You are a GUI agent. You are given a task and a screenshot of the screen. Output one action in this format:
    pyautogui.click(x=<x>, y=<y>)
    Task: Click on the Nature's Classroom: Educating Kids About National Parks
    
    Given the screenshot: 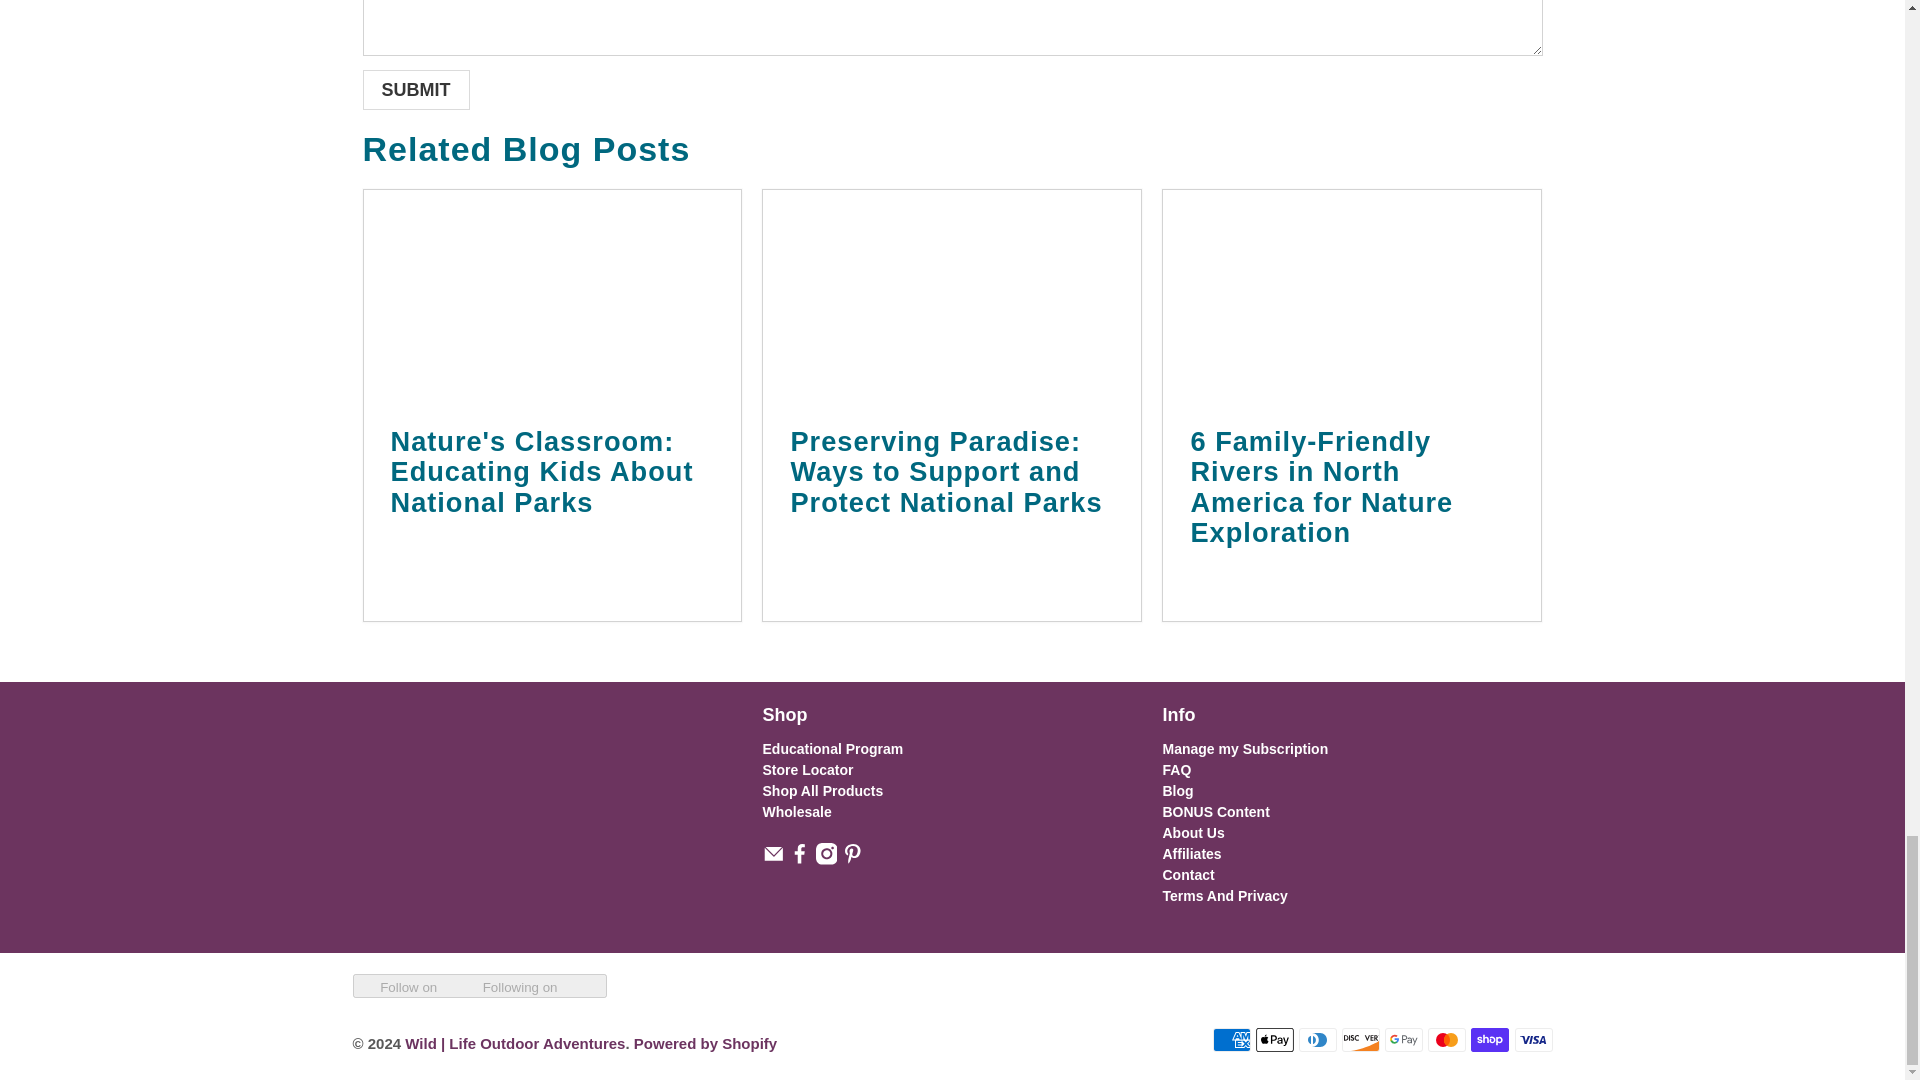 What is the action you would take?
    pyautogui.click(x=541, y=472)
    